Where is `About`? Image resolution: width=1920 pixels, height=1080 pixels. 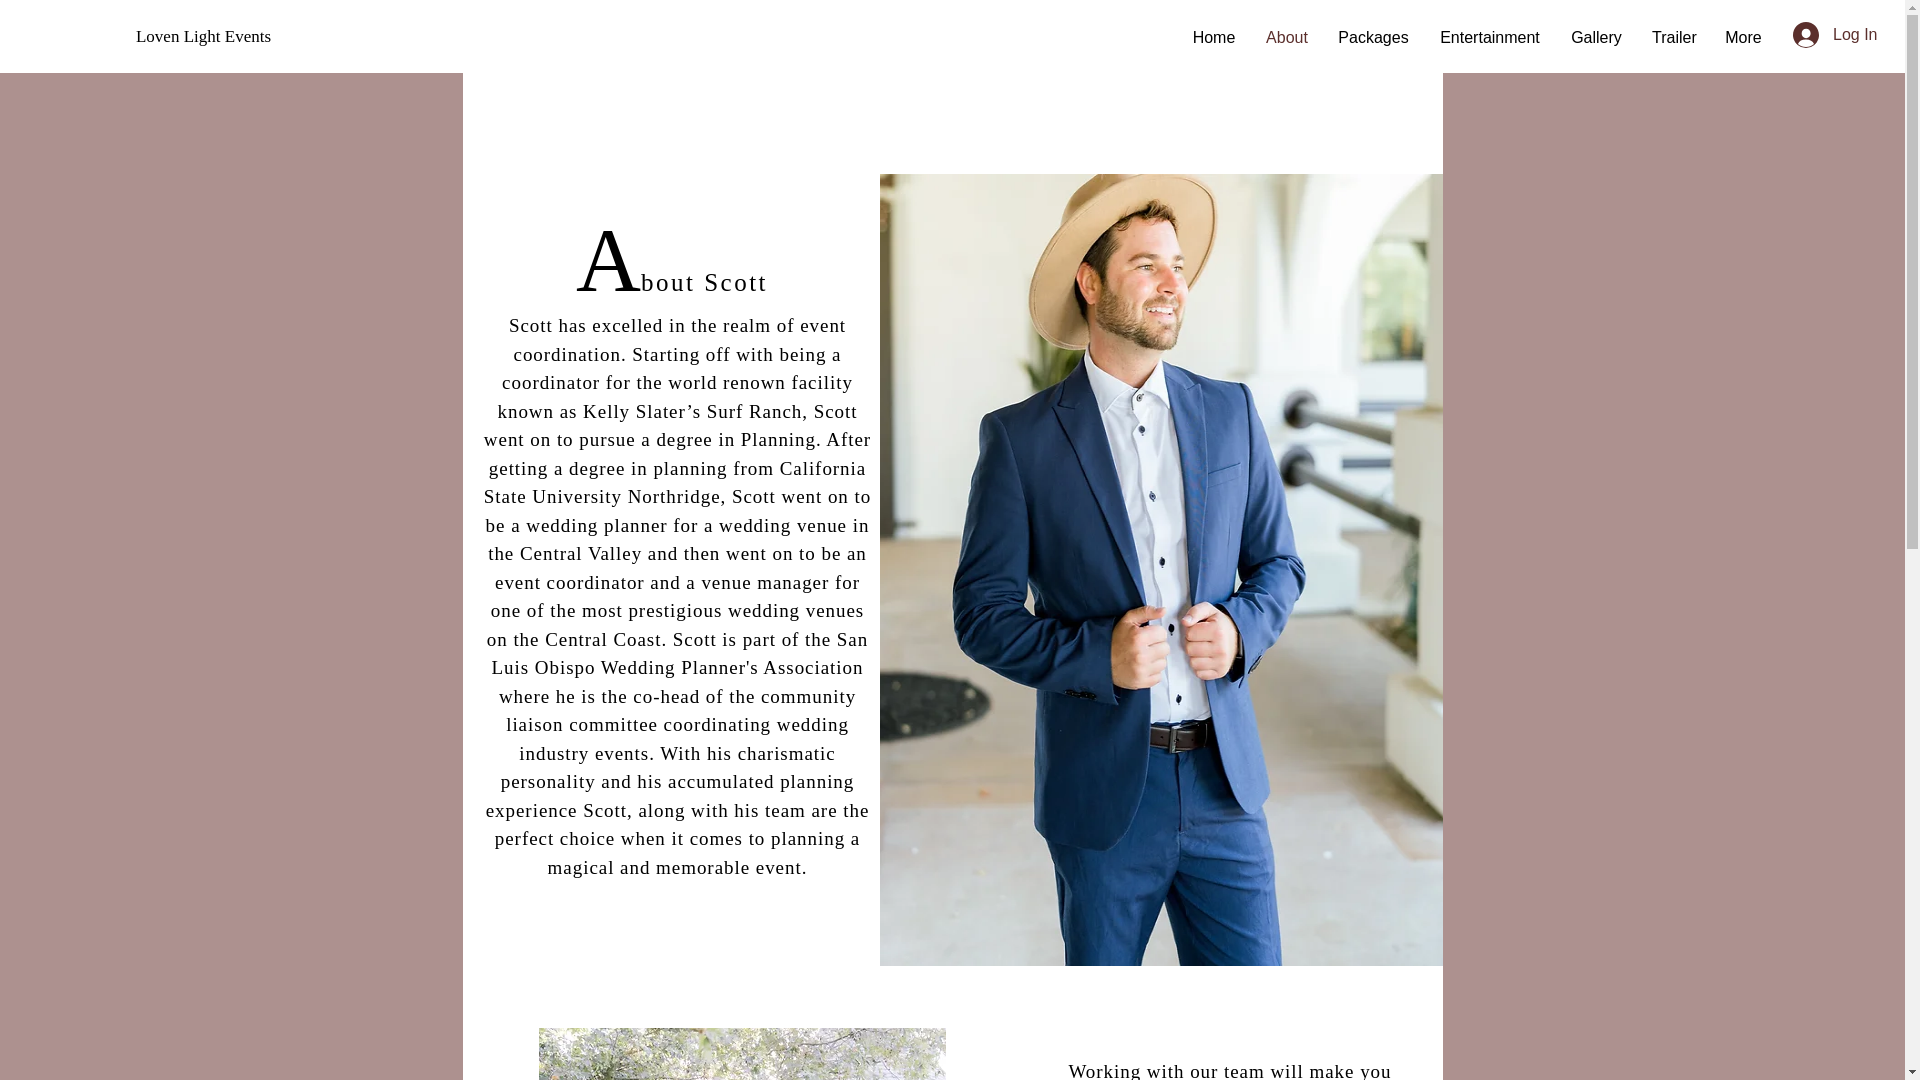
About is located at coordinates (1286, 37).